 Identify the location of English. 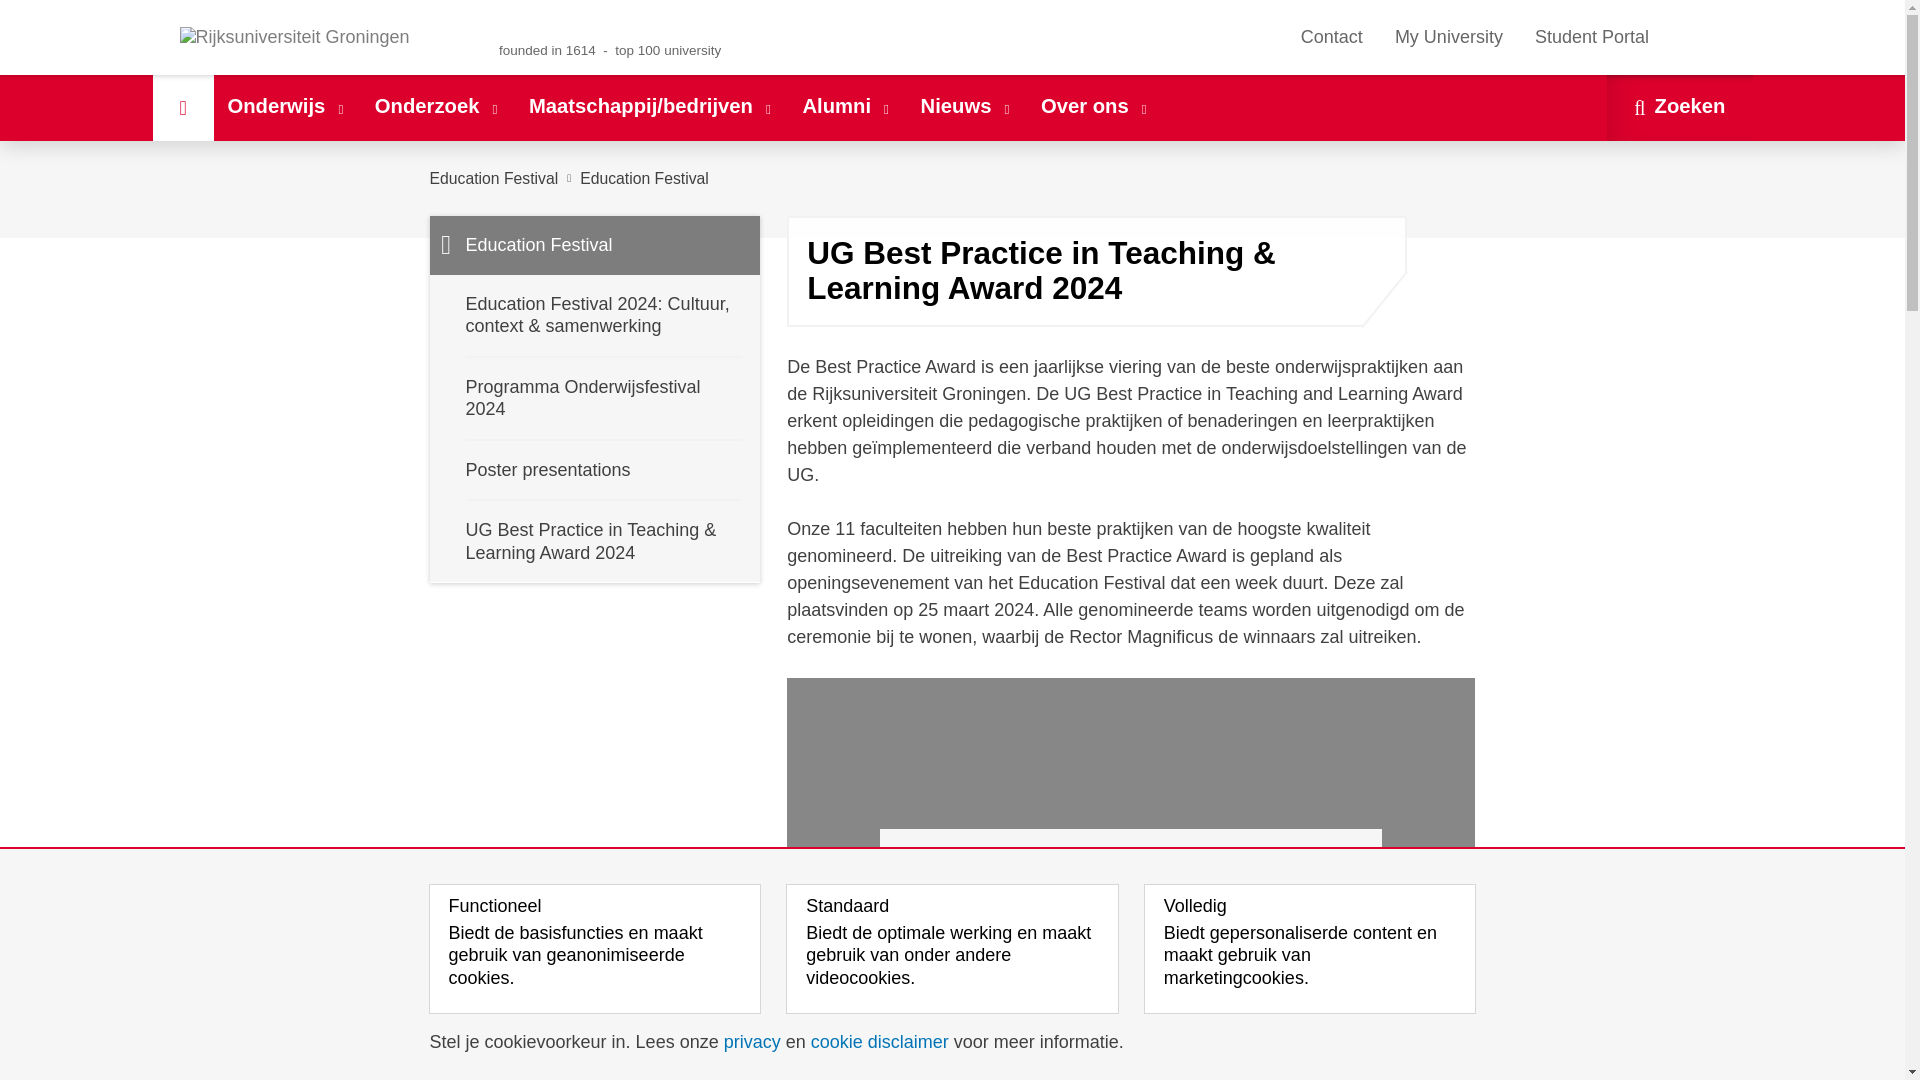
(1706, 37).